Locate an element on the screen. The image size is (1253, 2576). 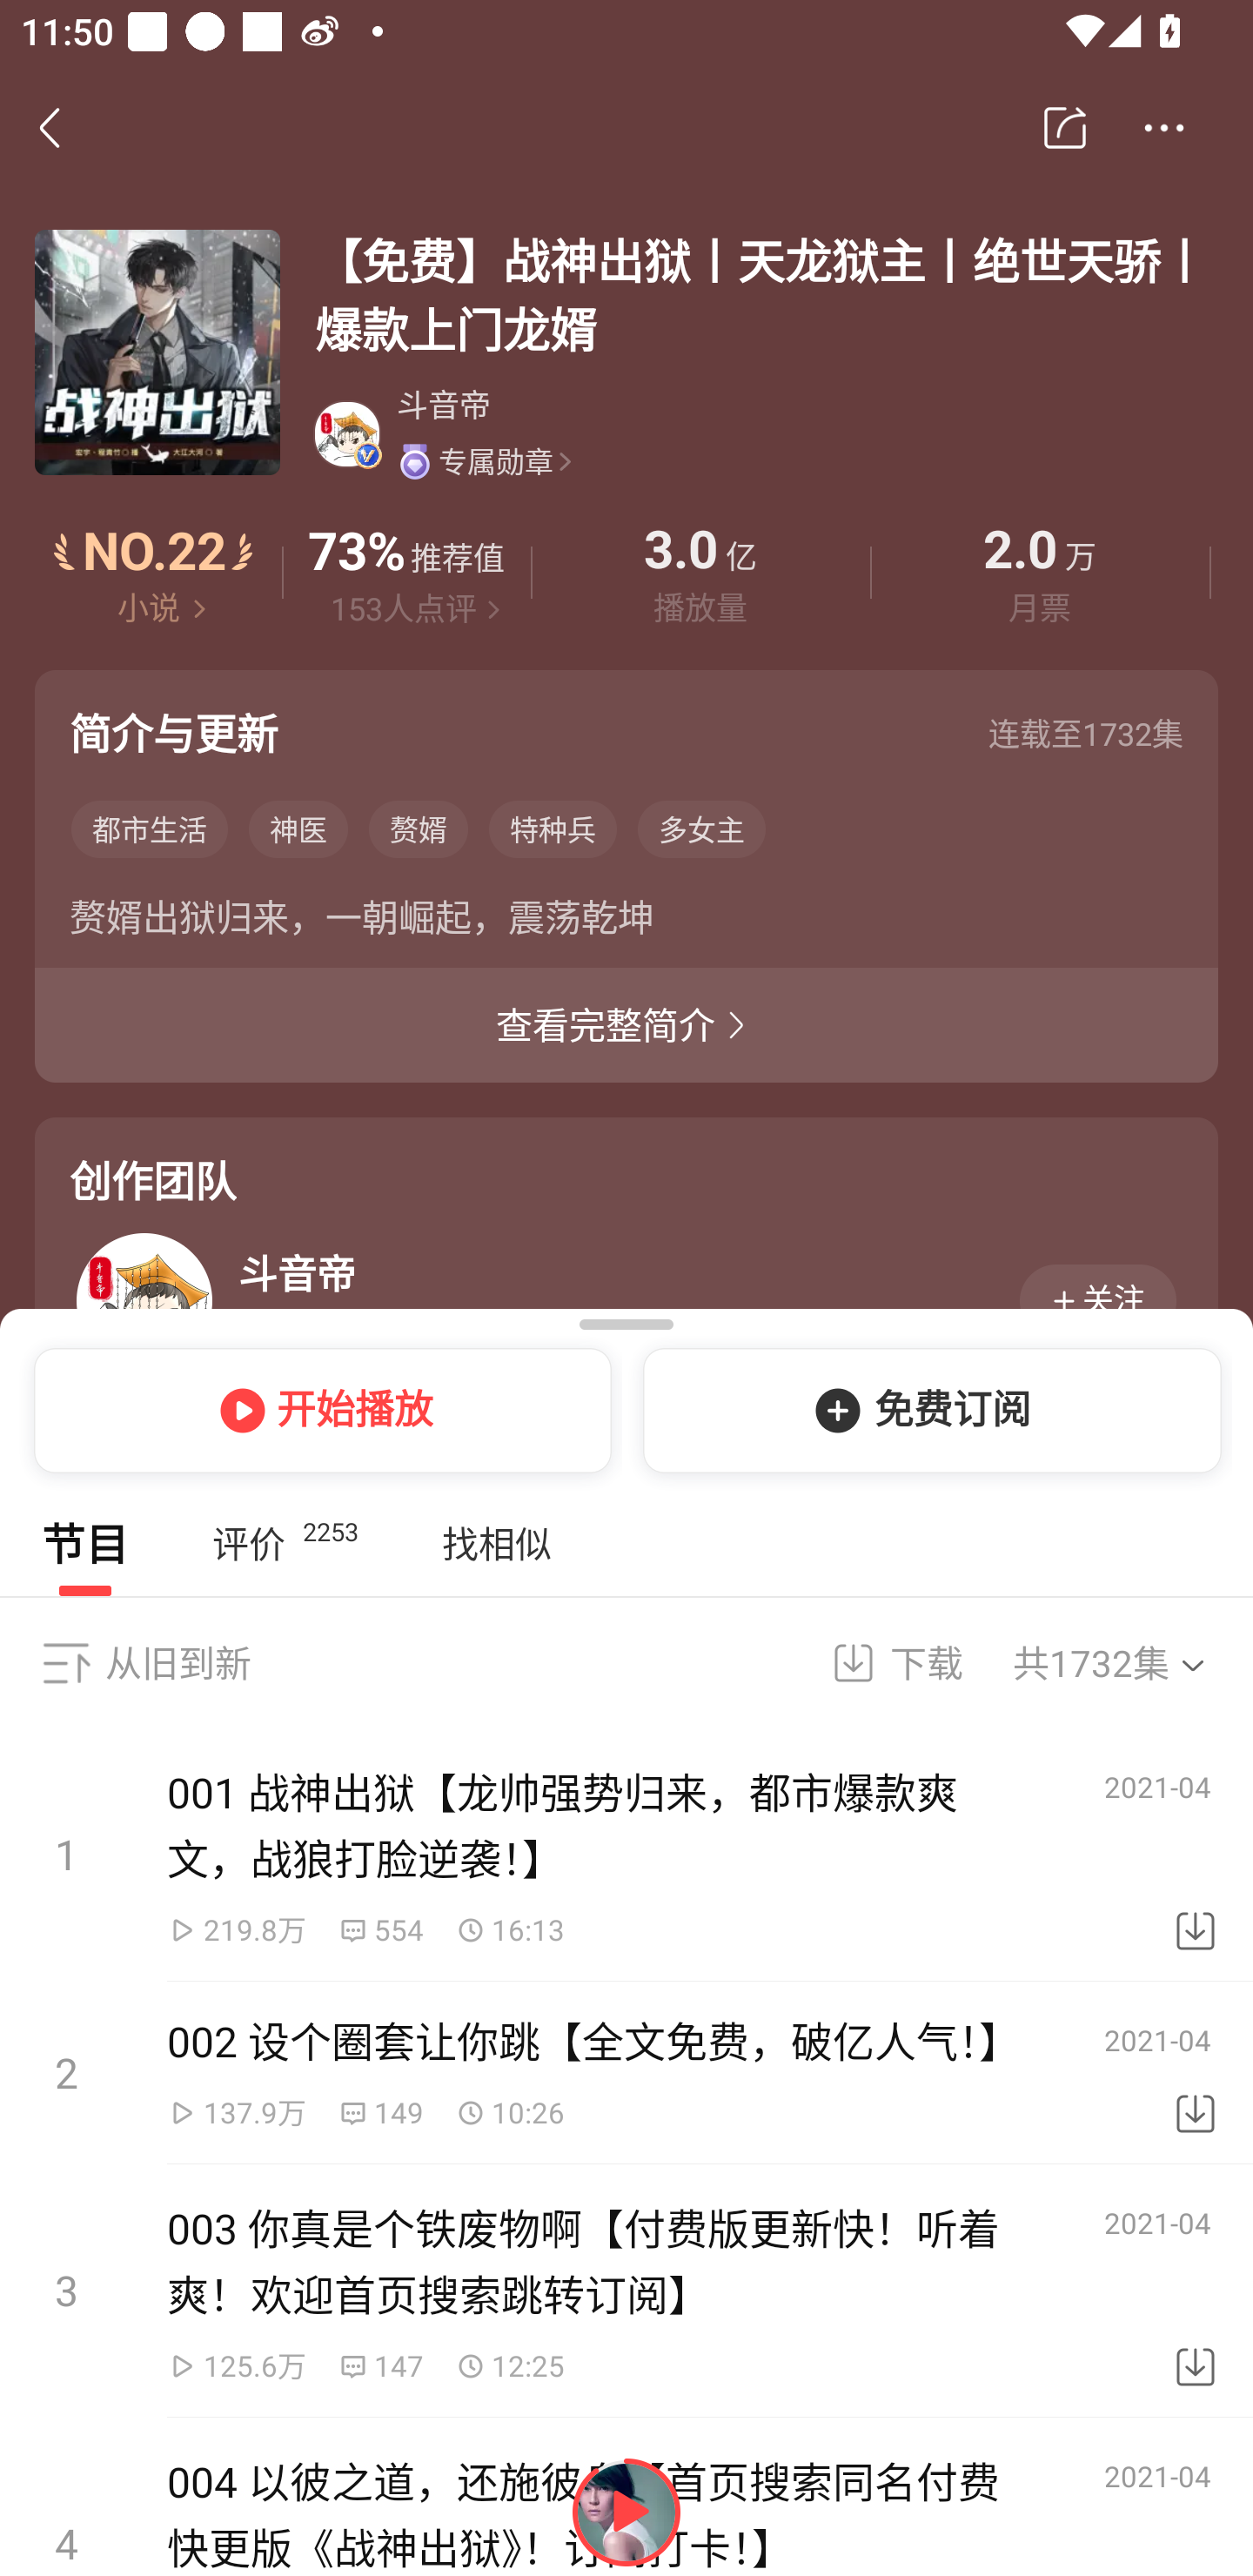
开始播放 is located at coordinates (317, 1410).